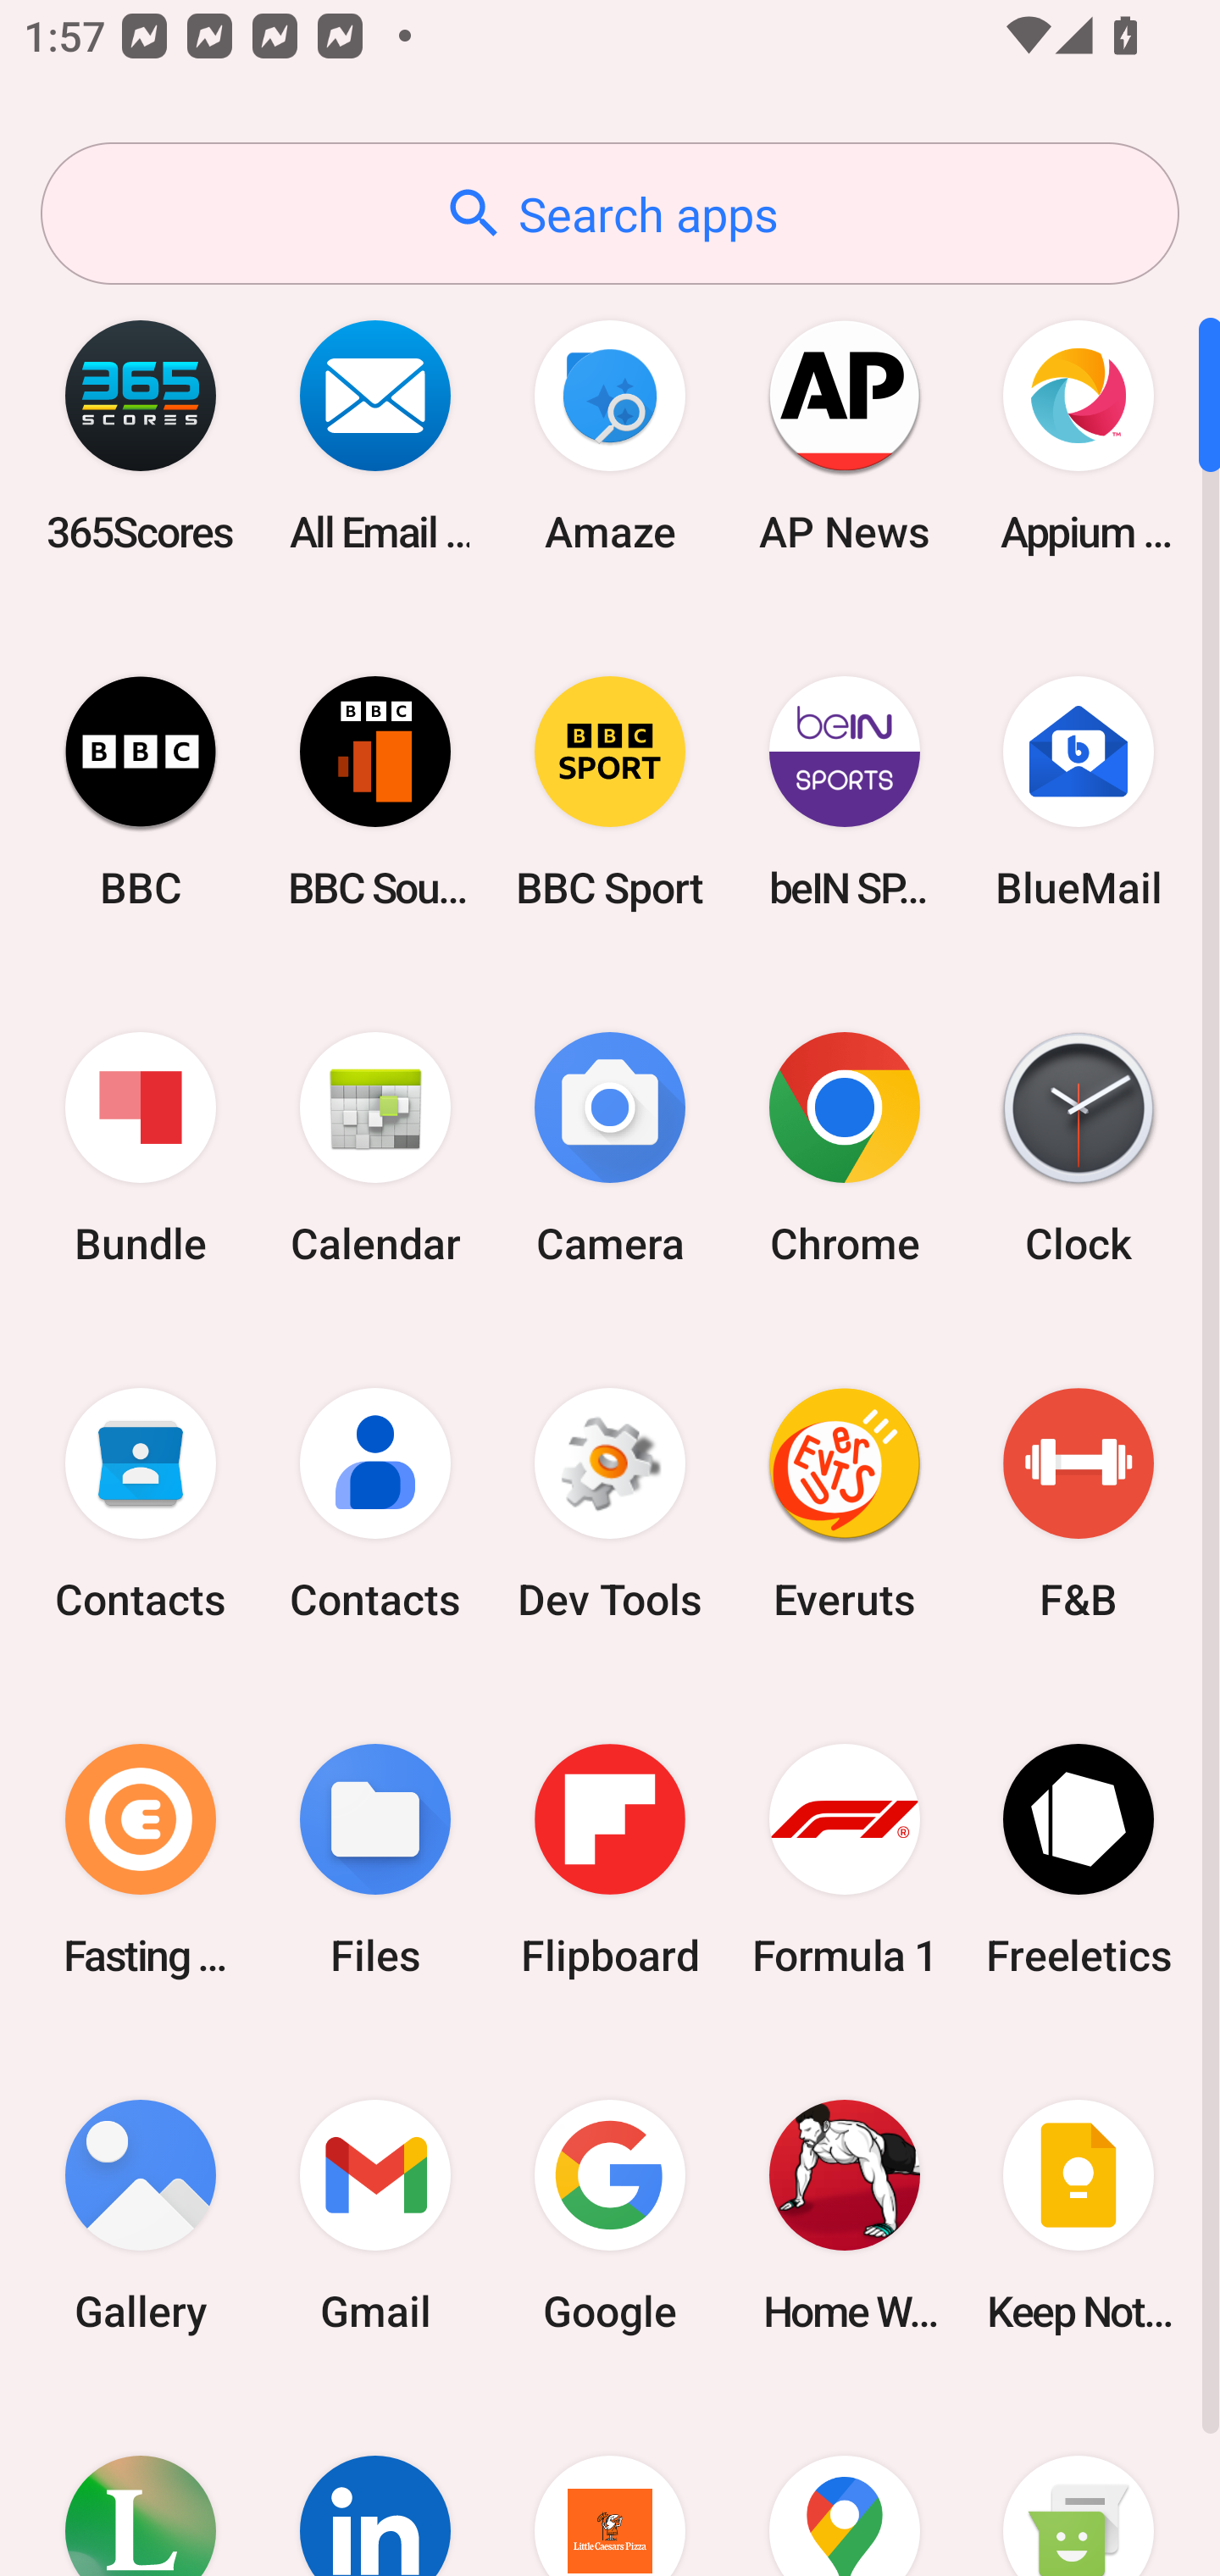  I want to click on LinkedIn, so click(375, 2484).